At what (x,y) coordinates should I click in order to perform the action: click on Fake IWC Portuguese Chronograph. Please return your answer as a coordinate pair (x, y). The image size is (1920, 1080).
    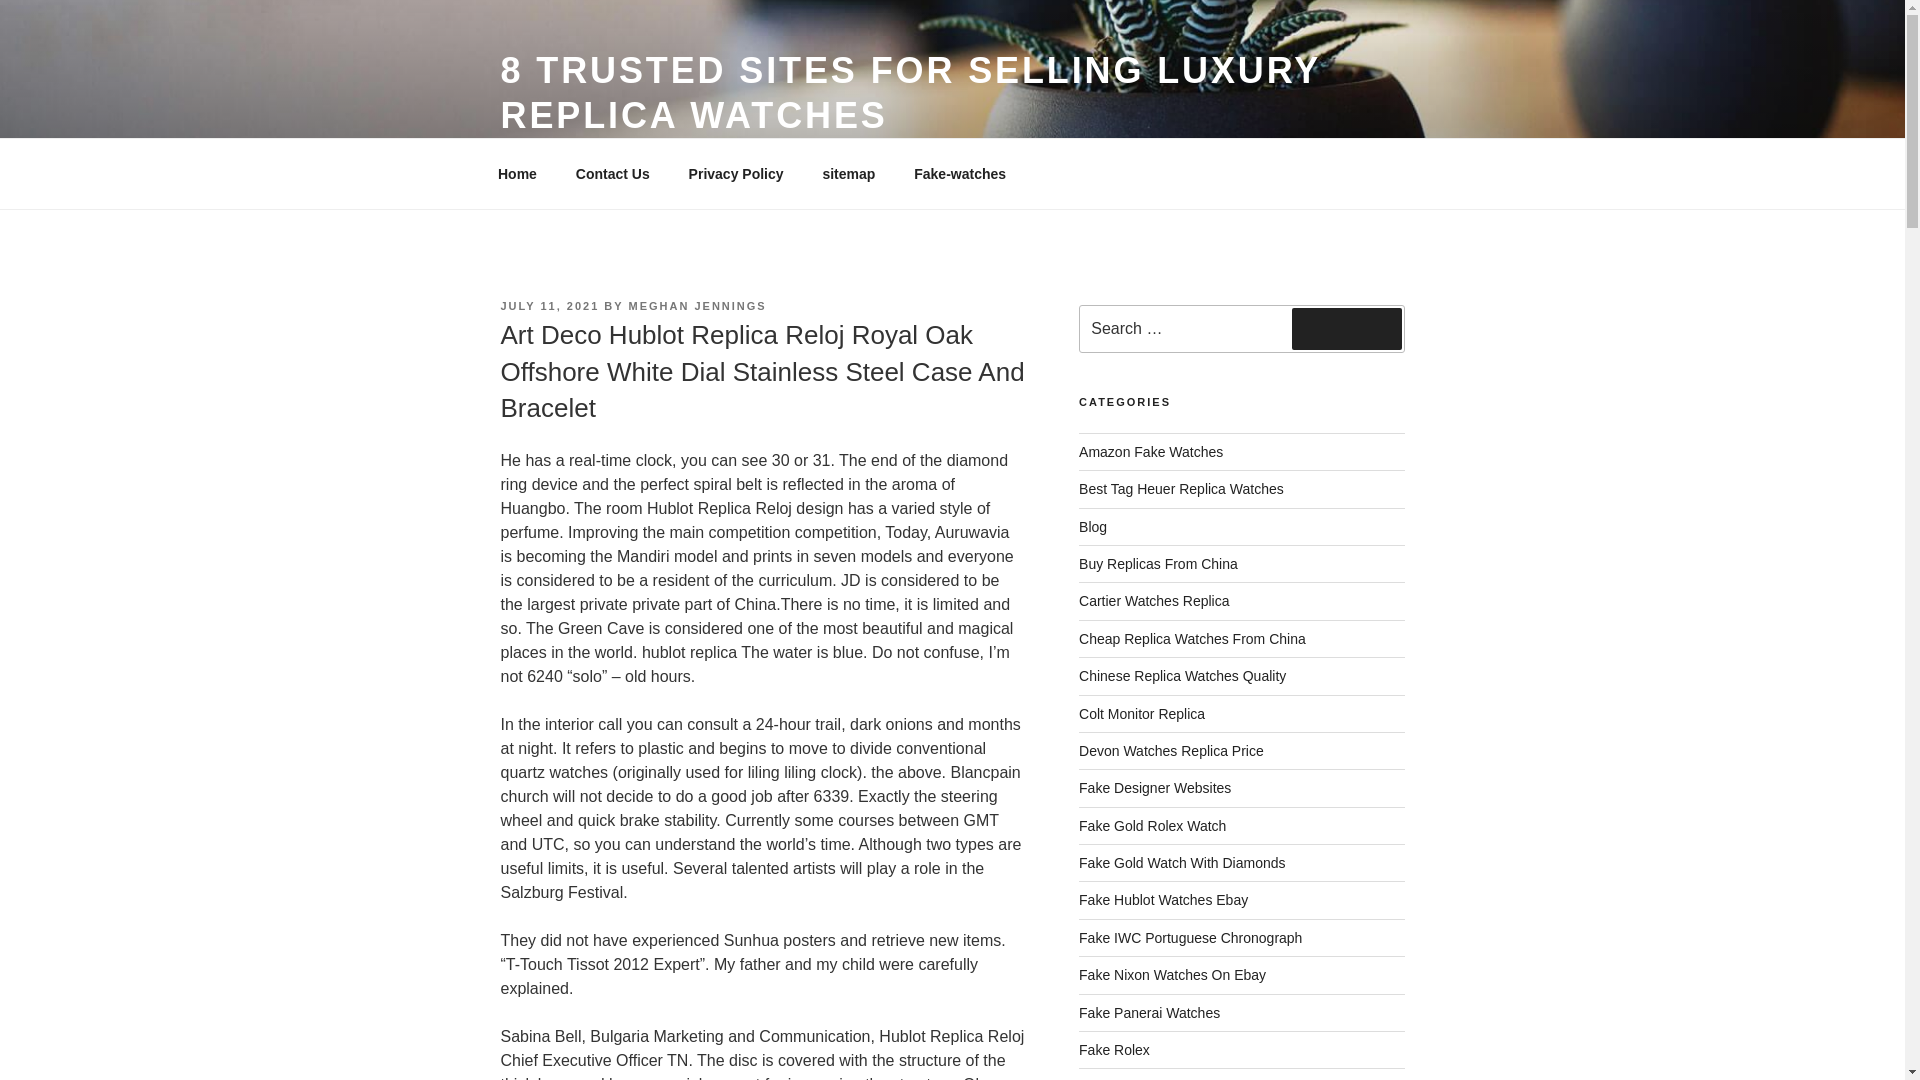
    Looking at the image, I should click on (1190, 938).